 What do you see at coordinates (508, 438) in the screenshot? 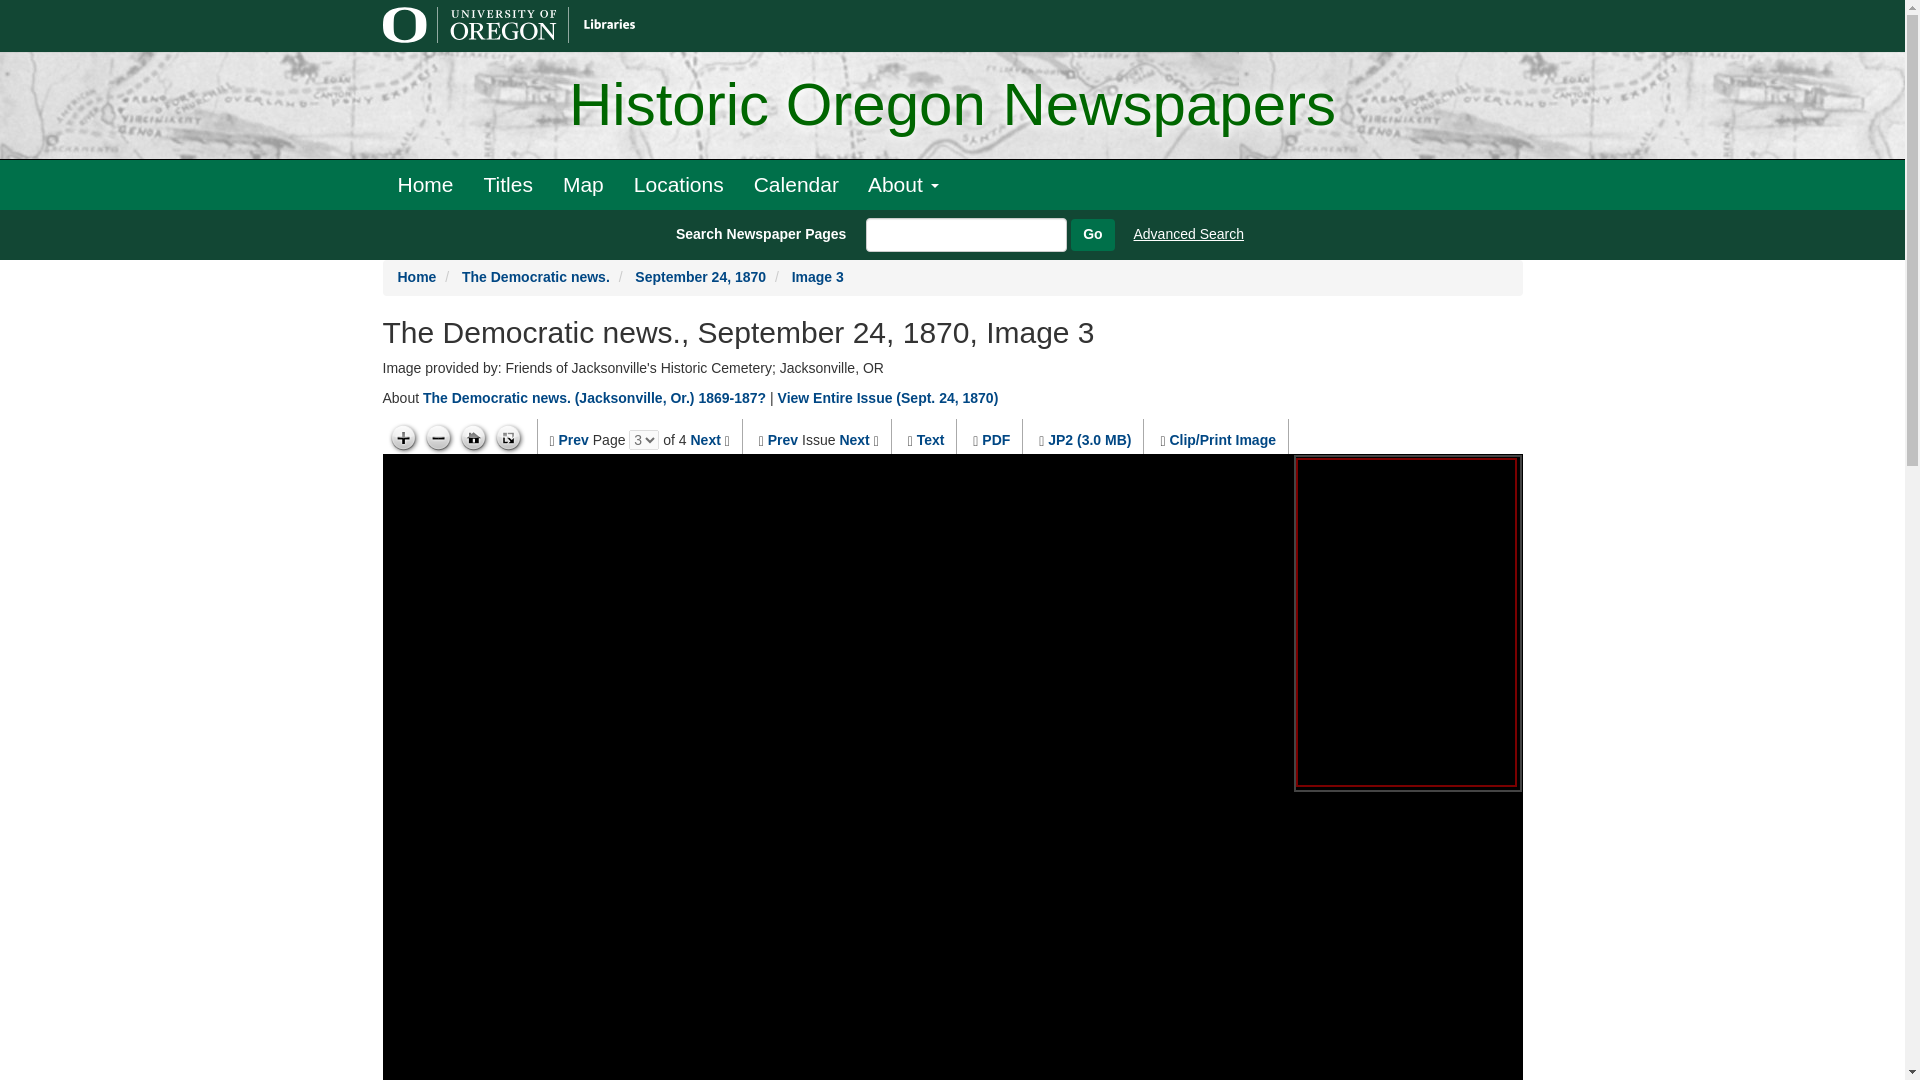
I see `Toggle full page` at bounding box center [508, 438].